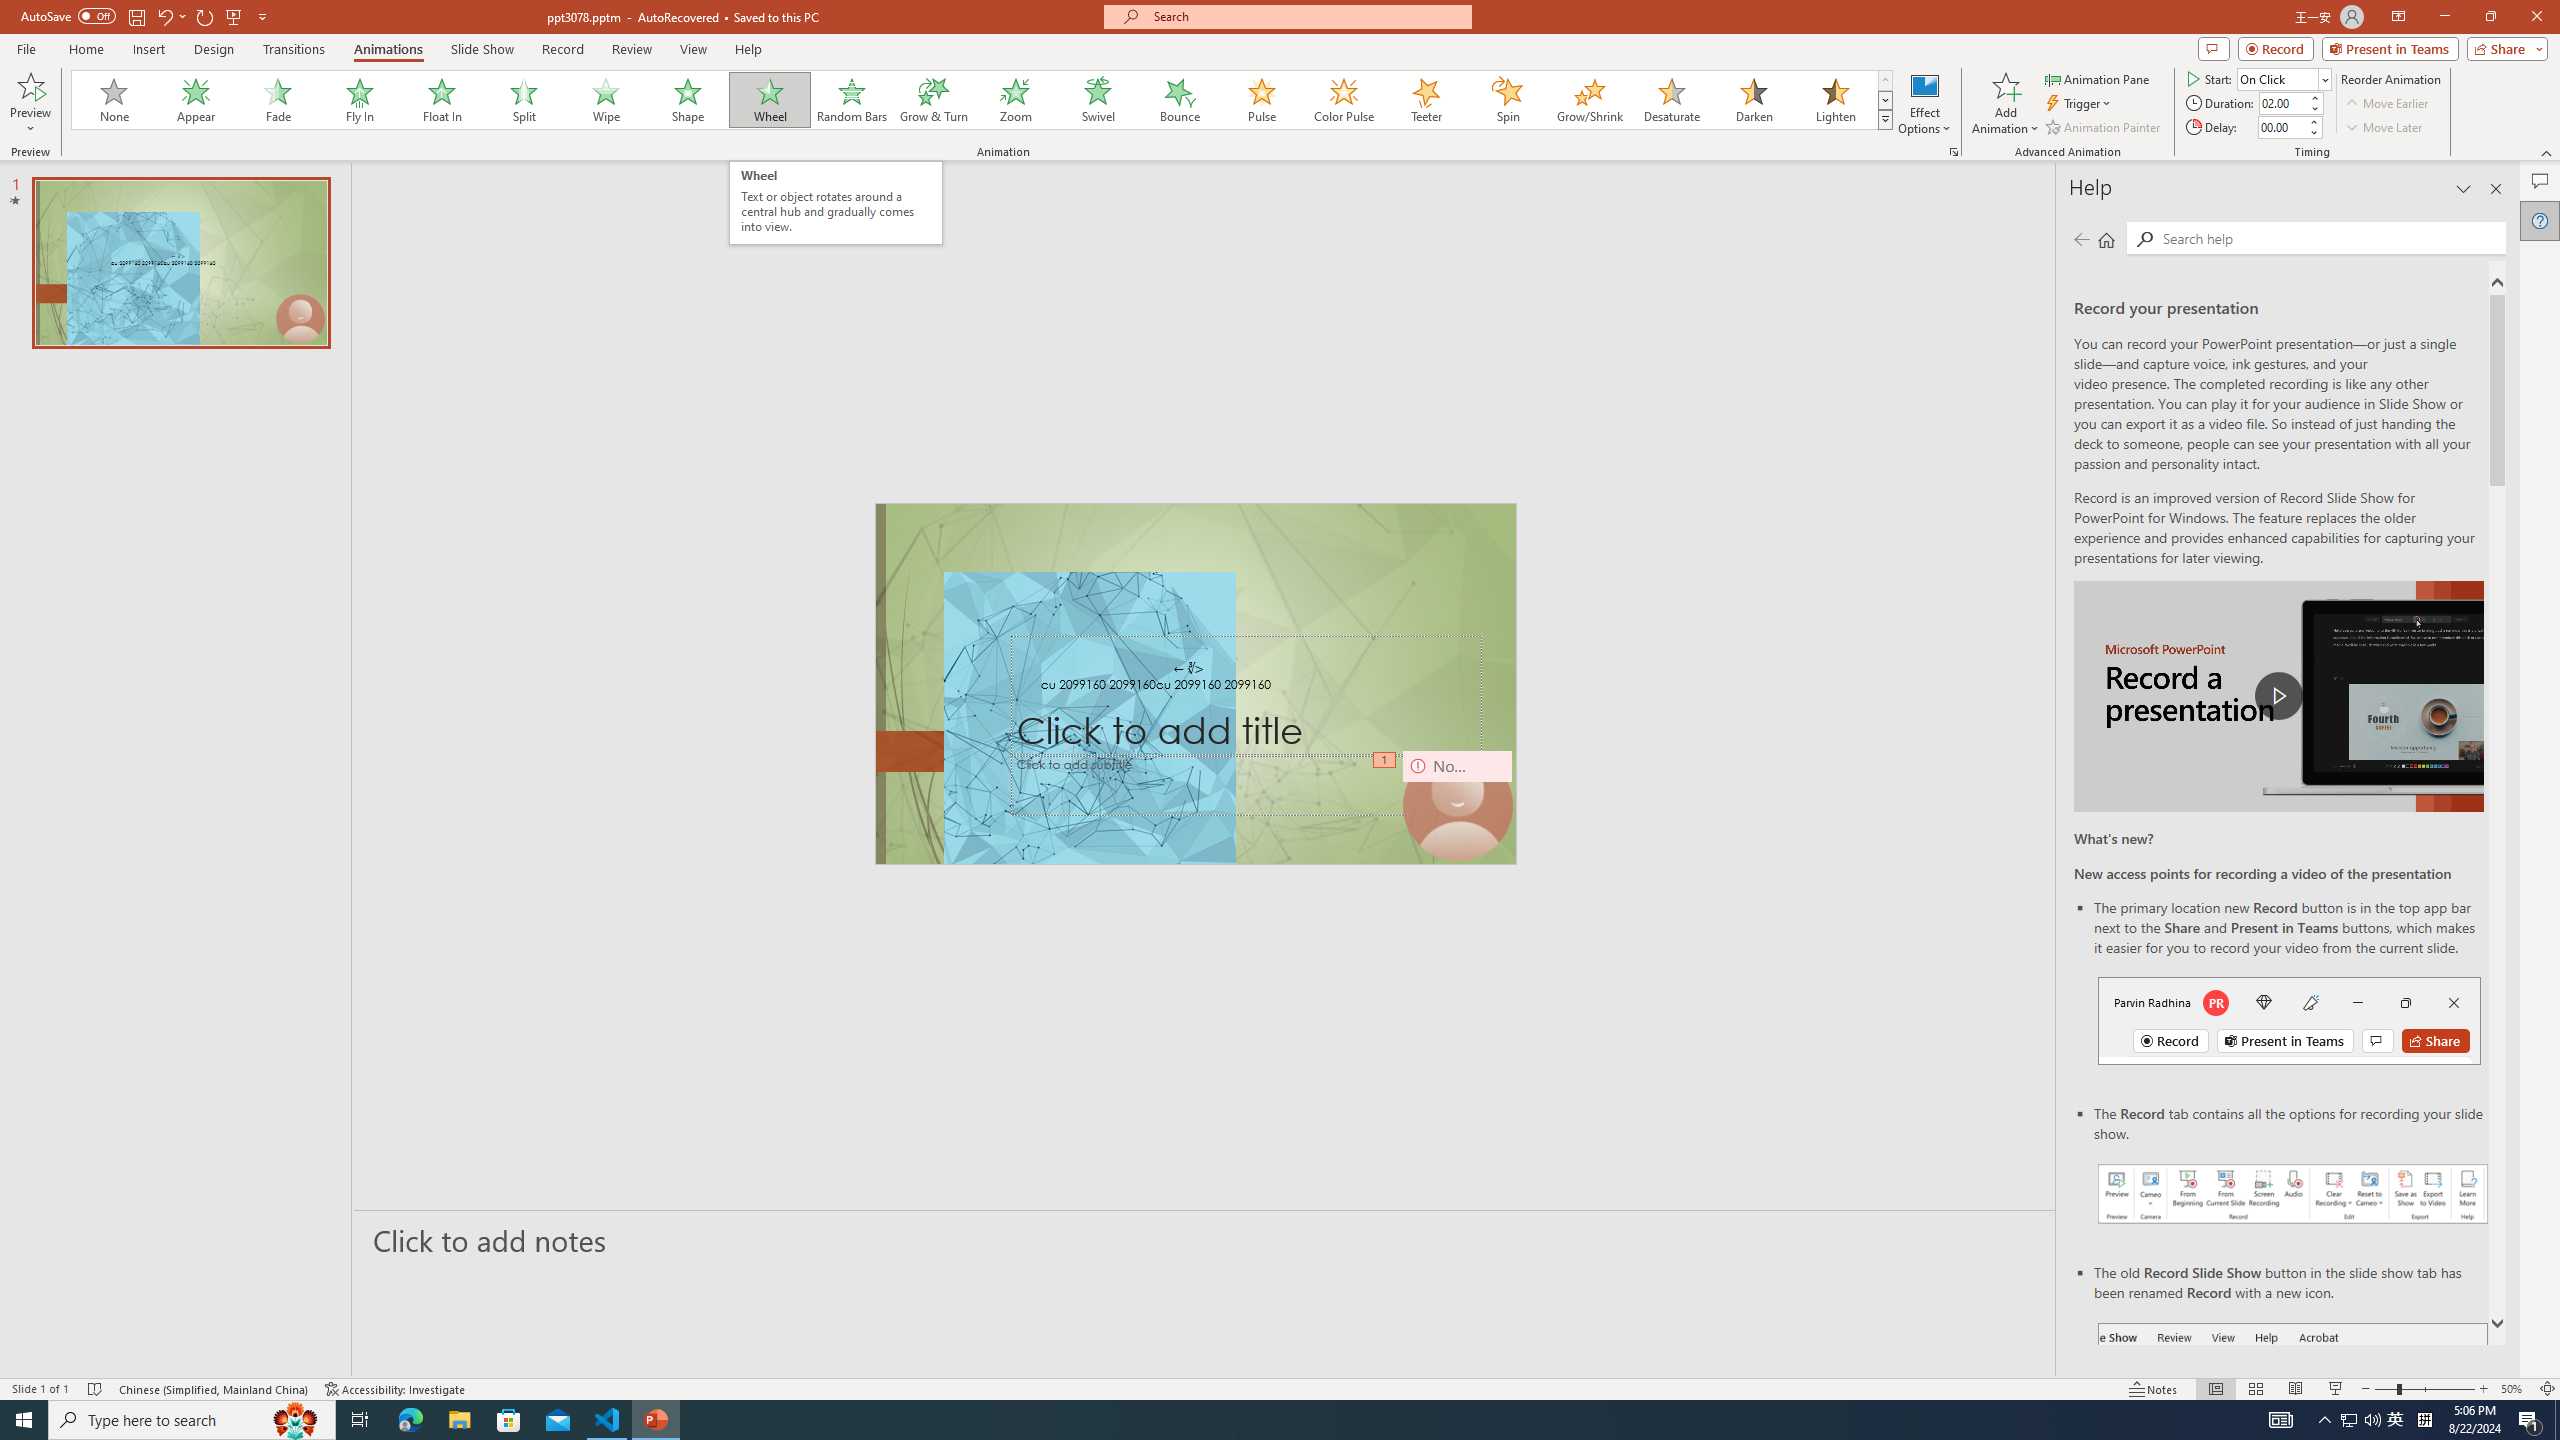 The height and width of the screenshot is (1440, 2560). I want to click on Record button in top bar, so click(2290, 1020).